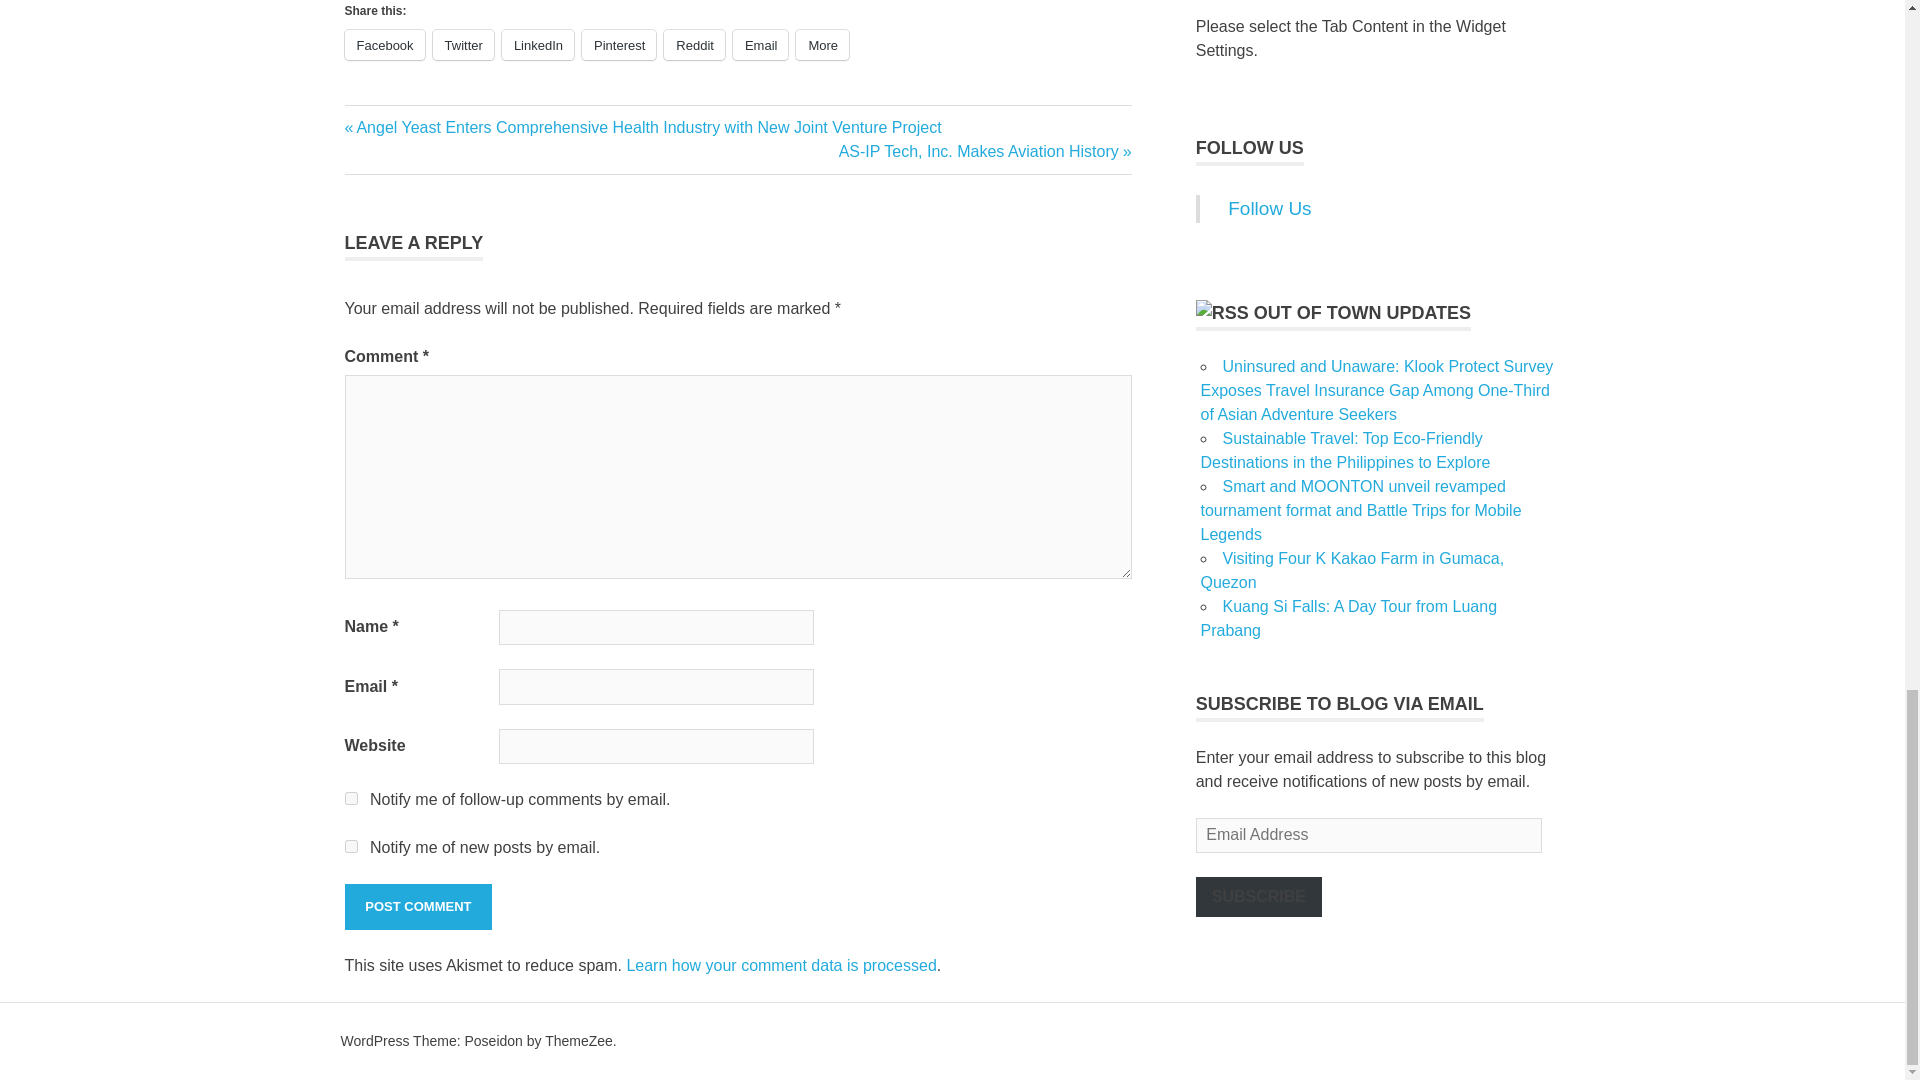 The image size is (1920, 1080). What do you see at coordinates (694, 45) in the screenshot?
I see `Click to share on Reddit` at bounding box center [694, 45].